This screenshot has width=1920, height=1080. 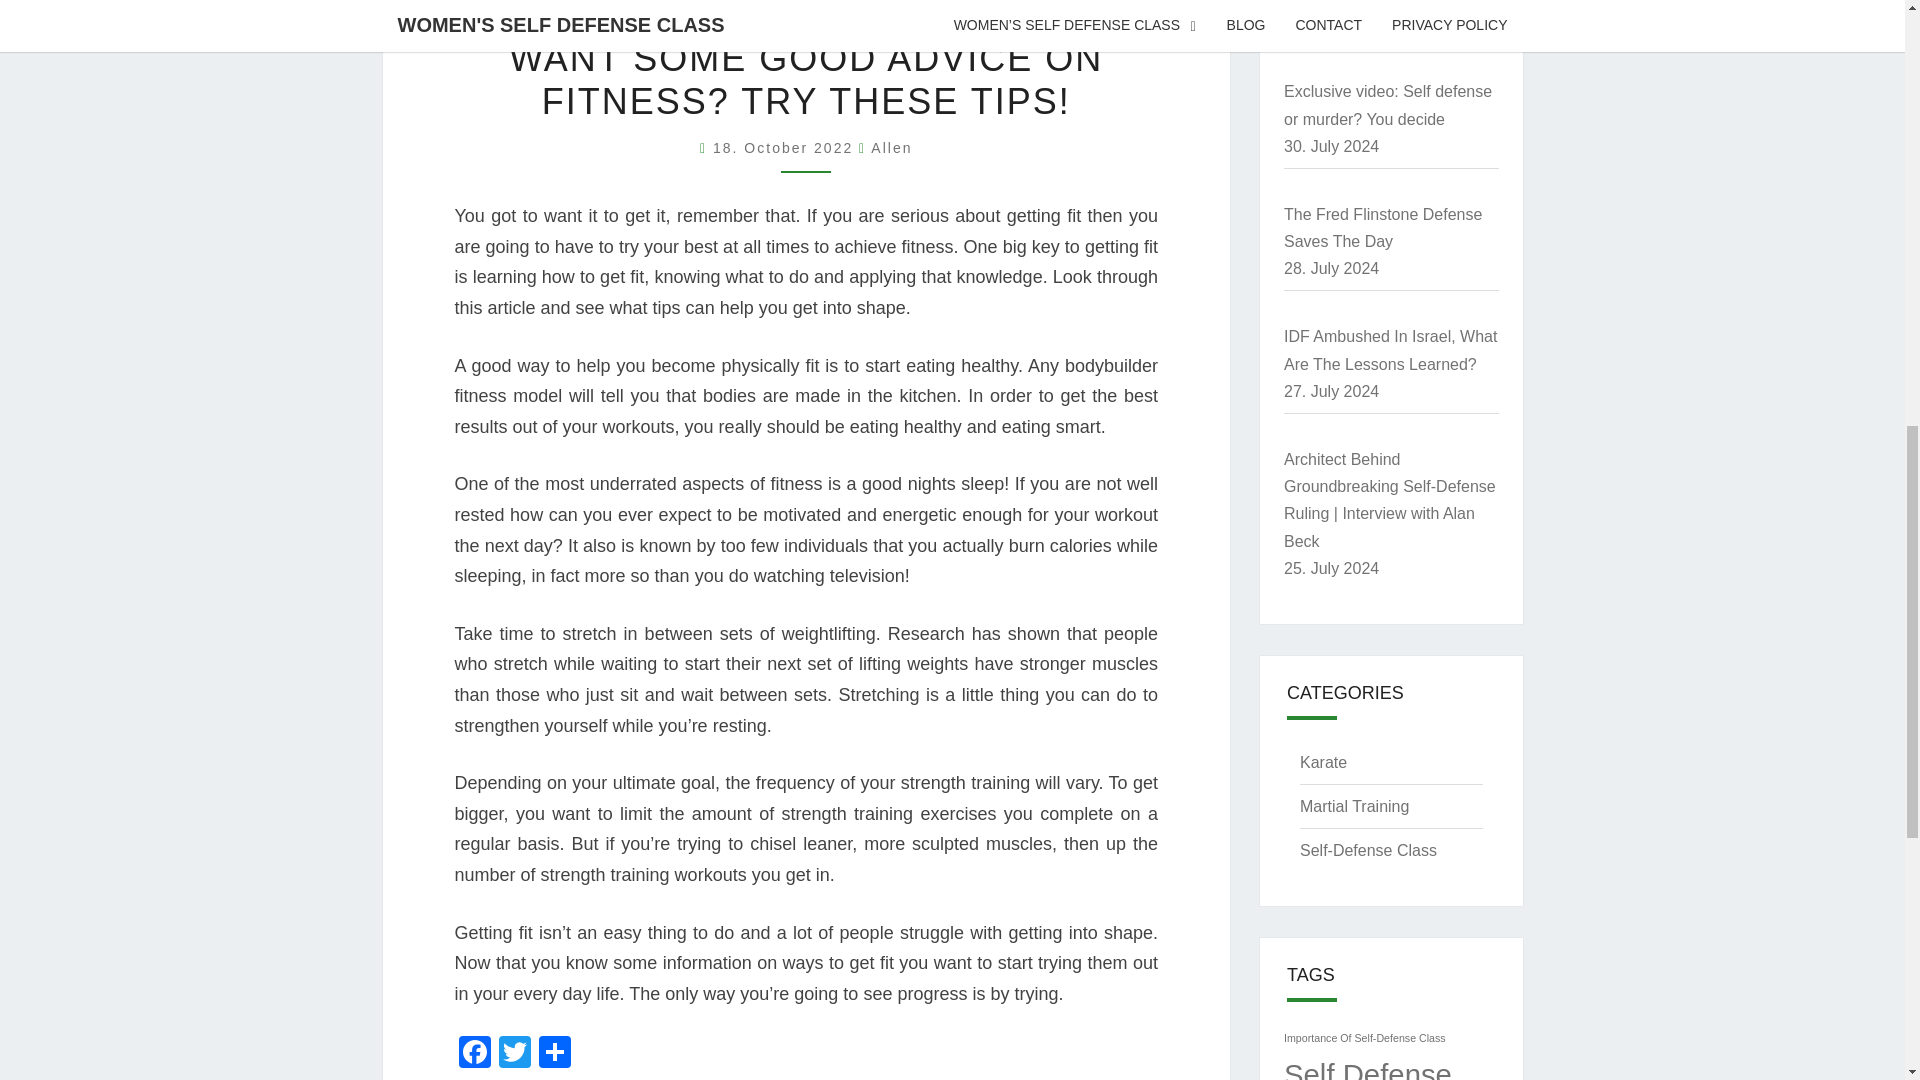 I want to click on Facebook, so click(x=473, y=1054).